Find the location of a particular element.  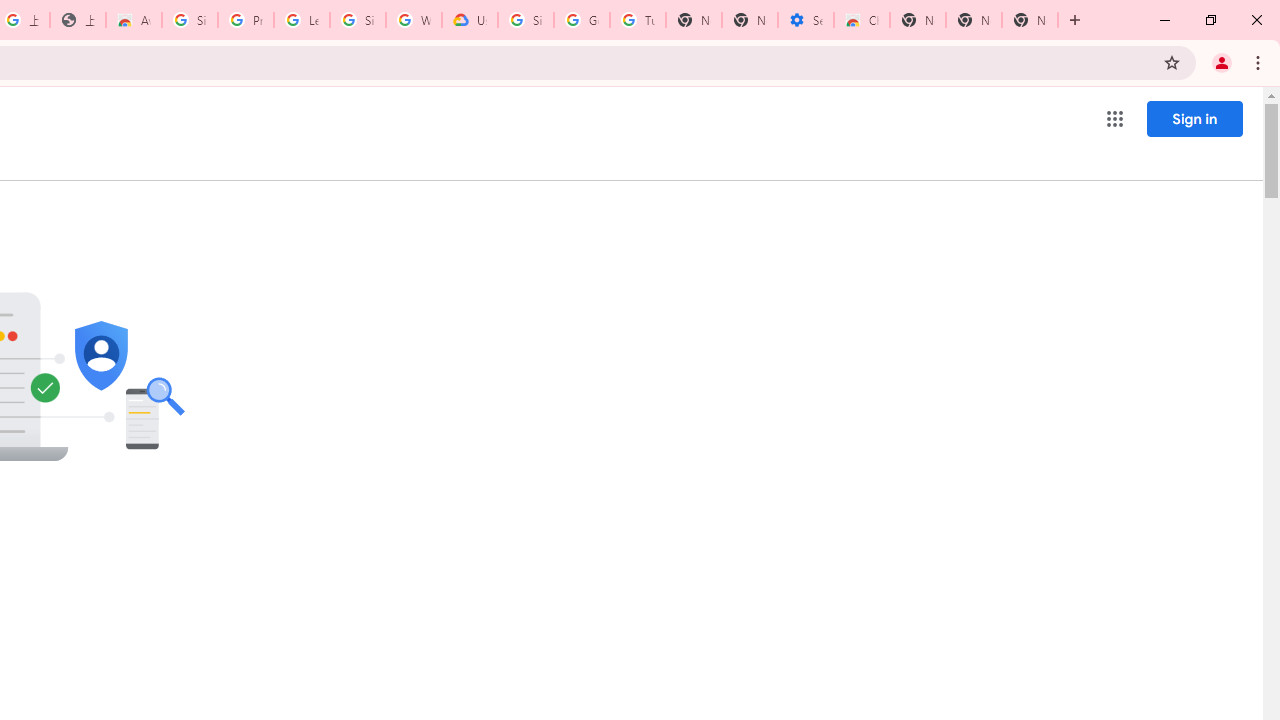

Awesome Screen Recorder & Screenshot - Chrome Web Store is located at coordinates (134, 20).